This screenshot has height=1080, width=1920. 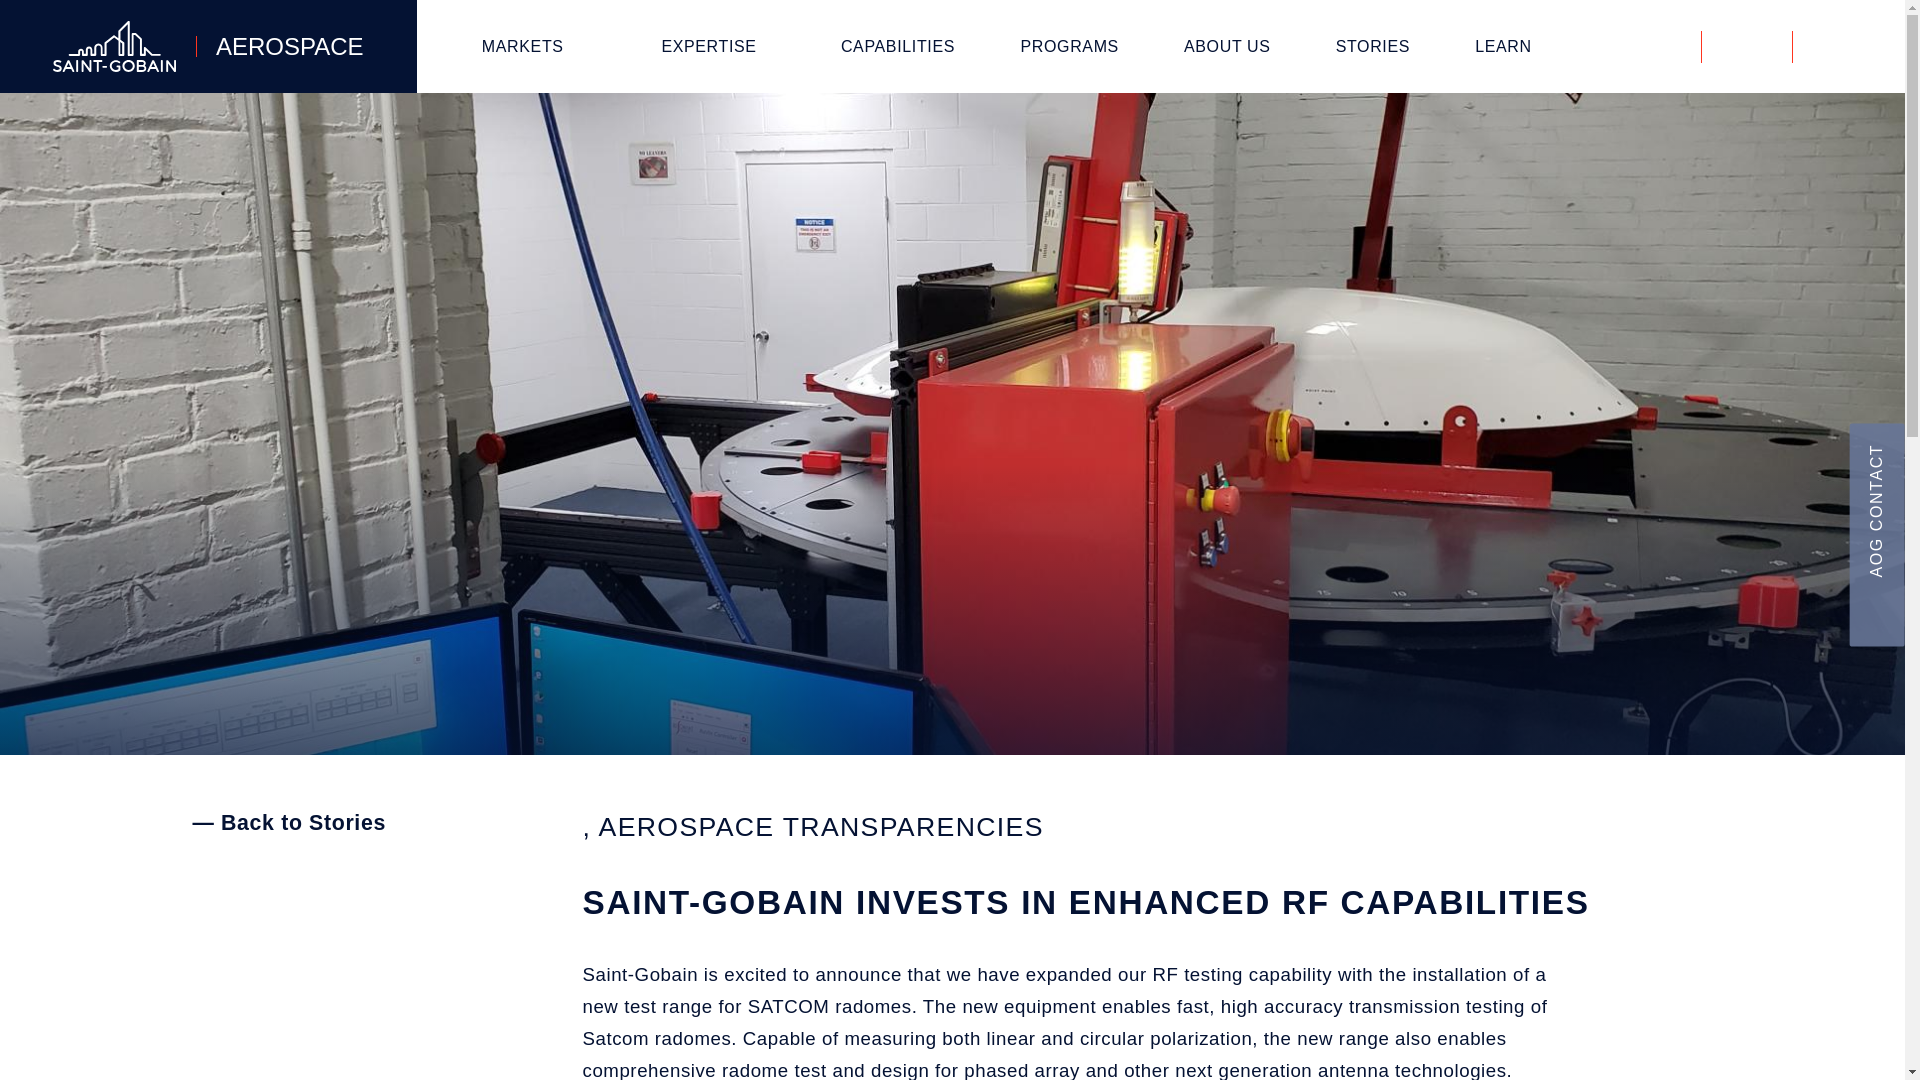 I want to click on CAPABILITIES, so click(x=903, y=46).